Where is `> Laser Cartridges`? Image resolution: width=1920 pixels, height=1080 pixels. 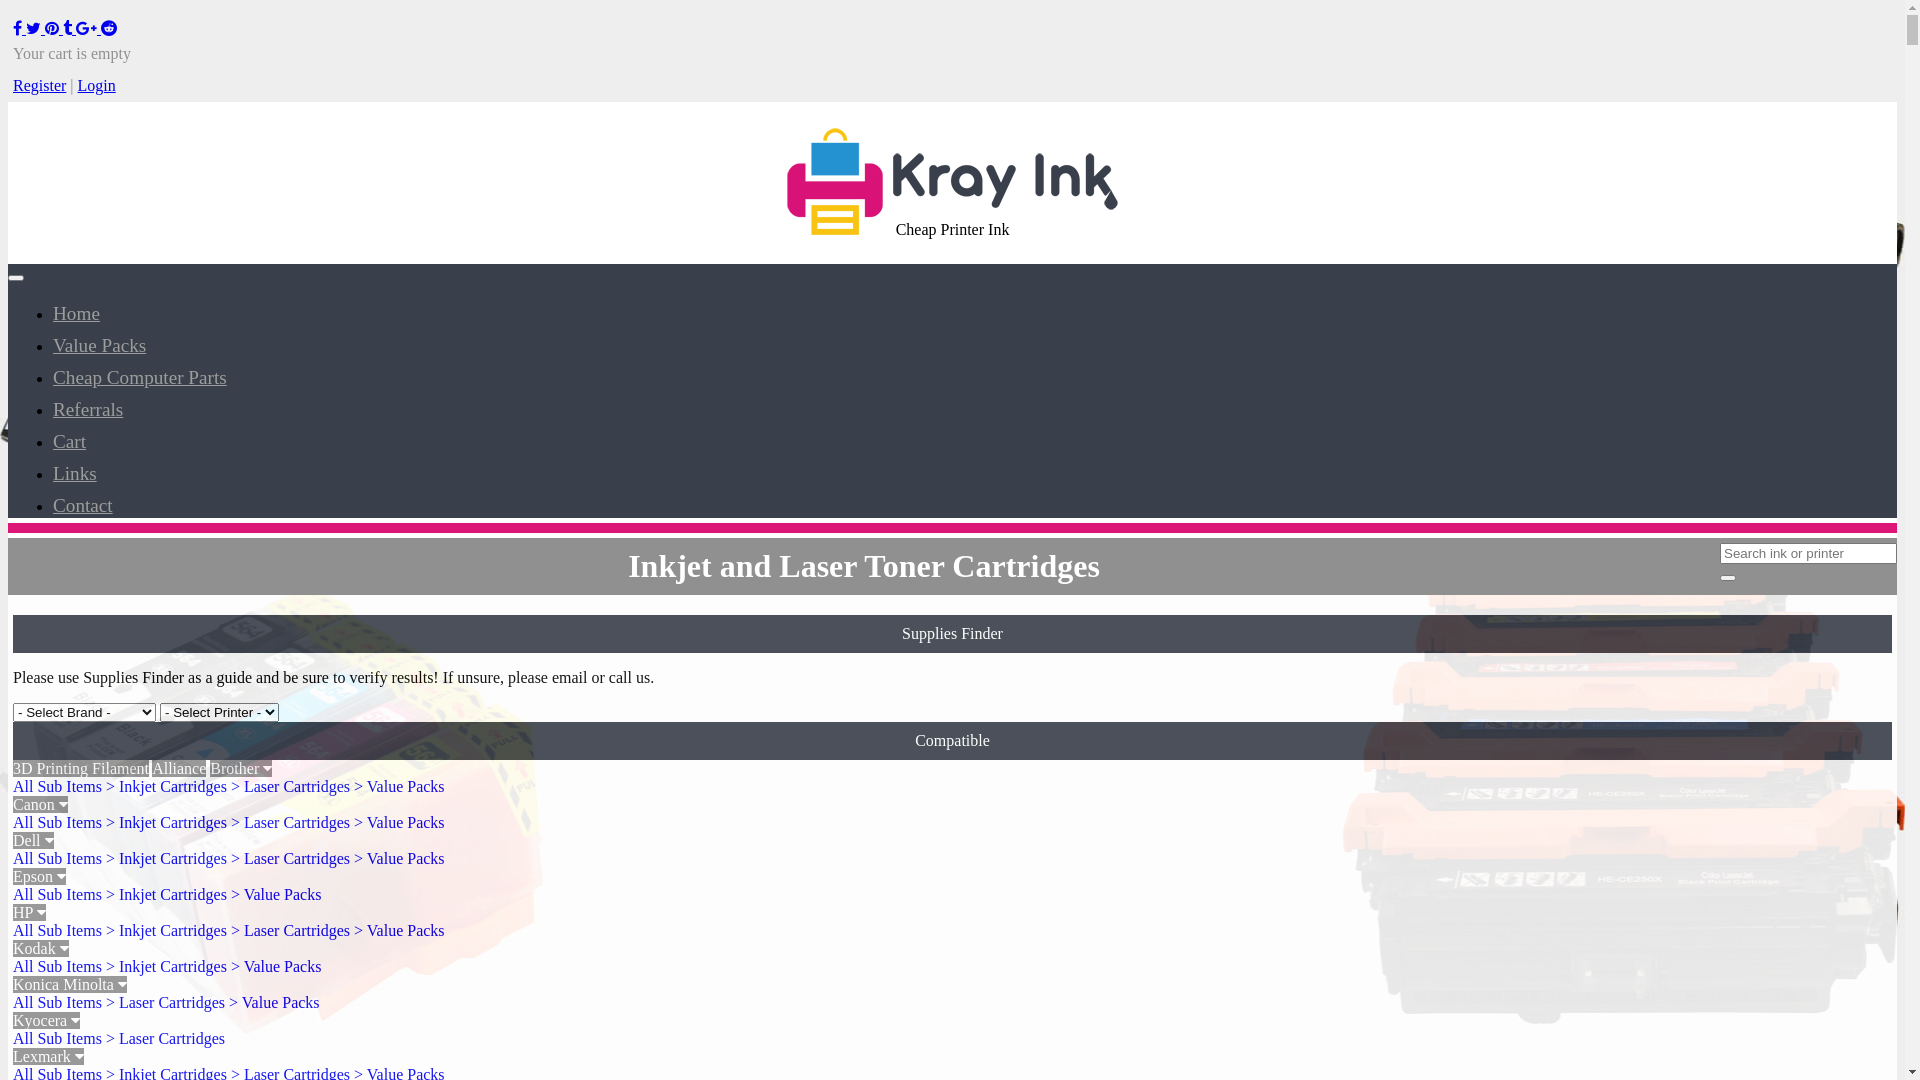 > Laser Cartridges is located at coordinates (290, 858).